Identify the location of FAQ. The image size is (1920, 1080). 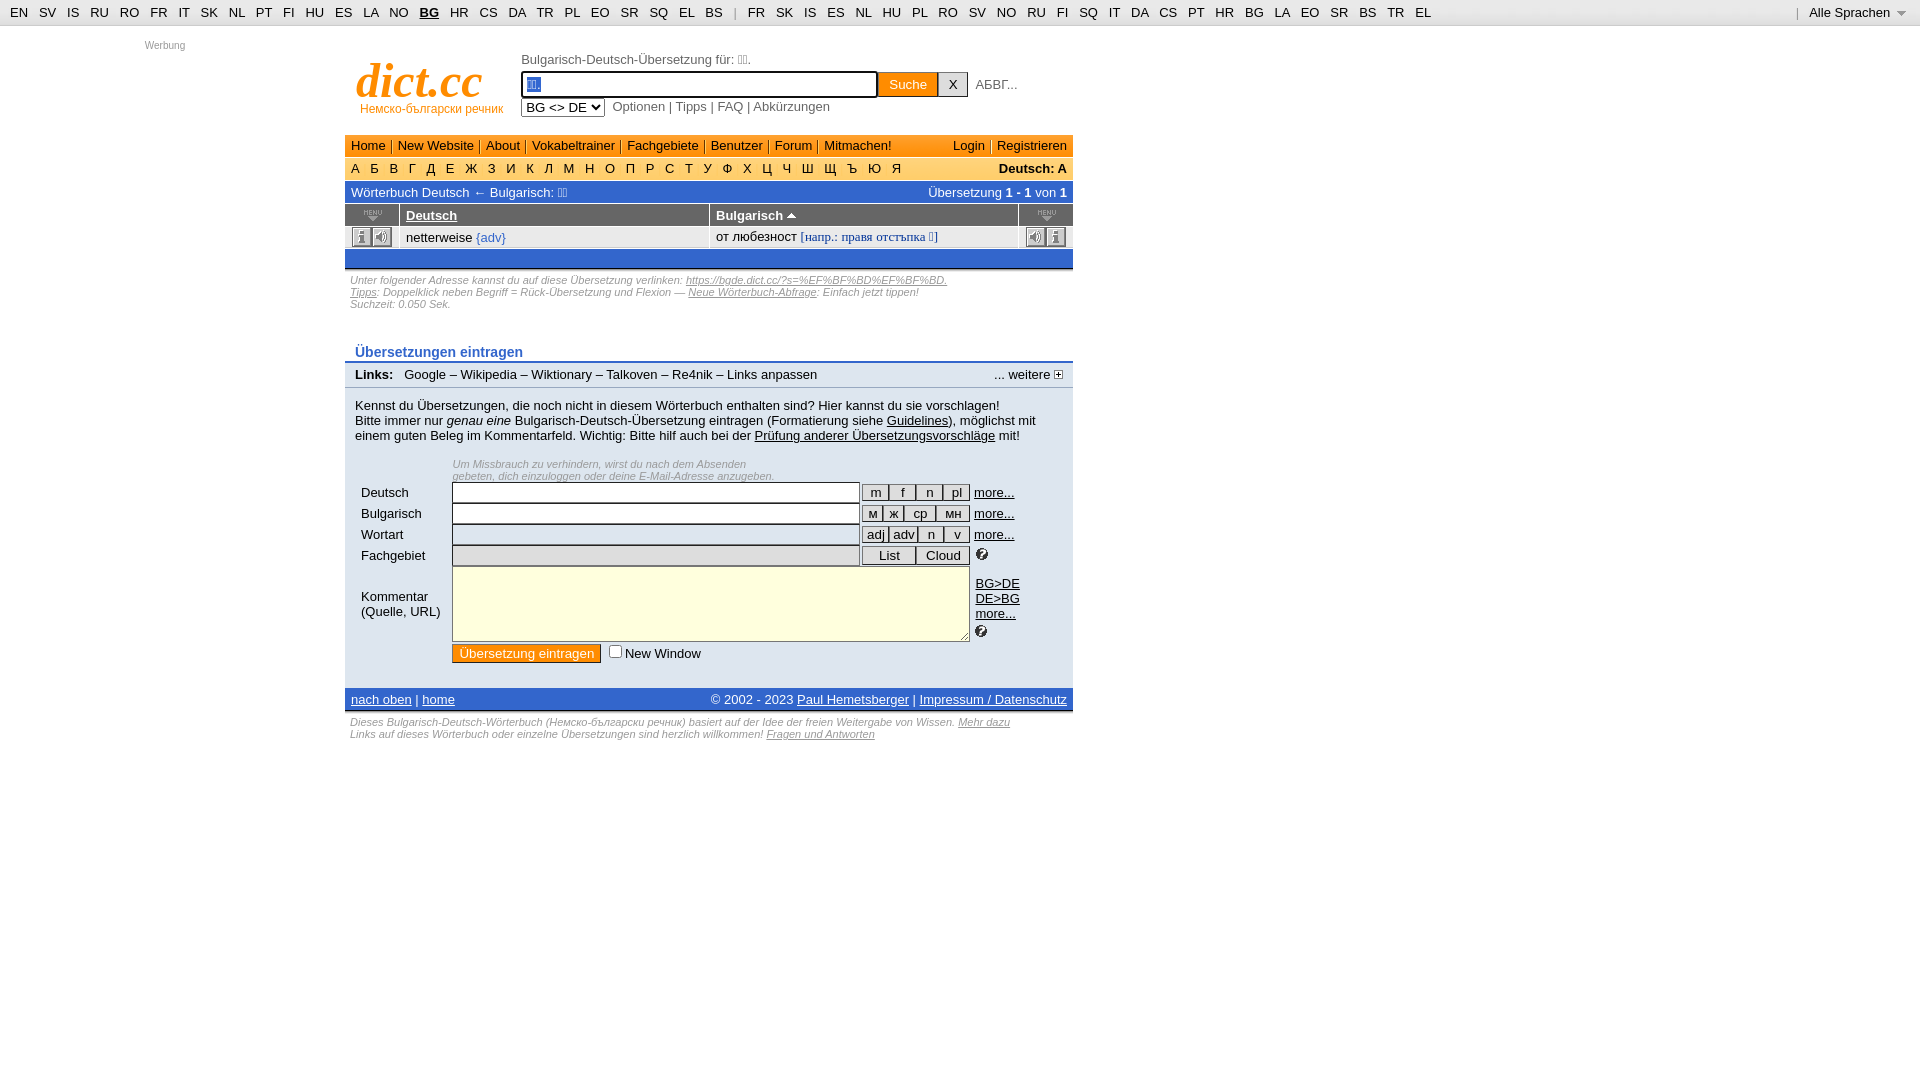
(730, 106).